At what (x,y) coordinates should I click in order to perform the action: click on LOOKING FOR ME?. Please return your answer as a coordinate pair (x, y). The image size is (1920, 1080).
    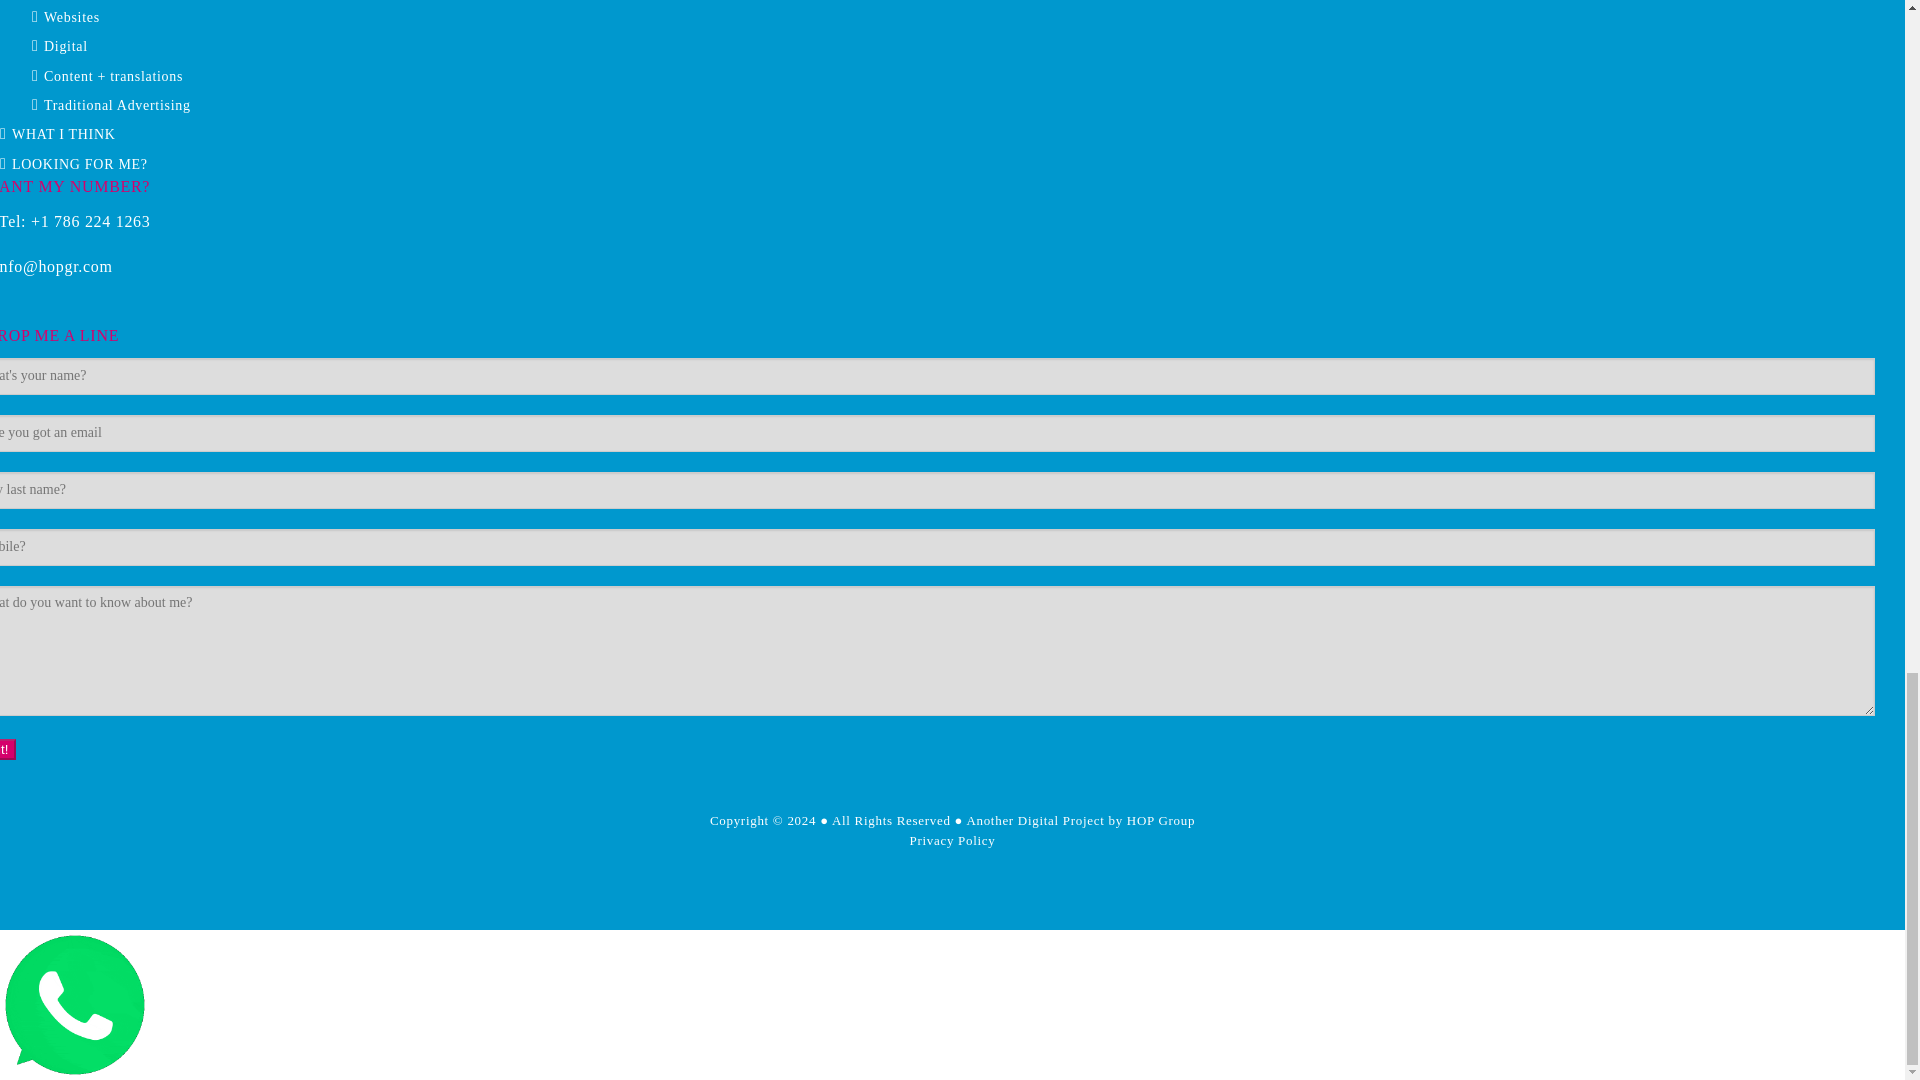
    Looking at the image, I should click on (79, 164).